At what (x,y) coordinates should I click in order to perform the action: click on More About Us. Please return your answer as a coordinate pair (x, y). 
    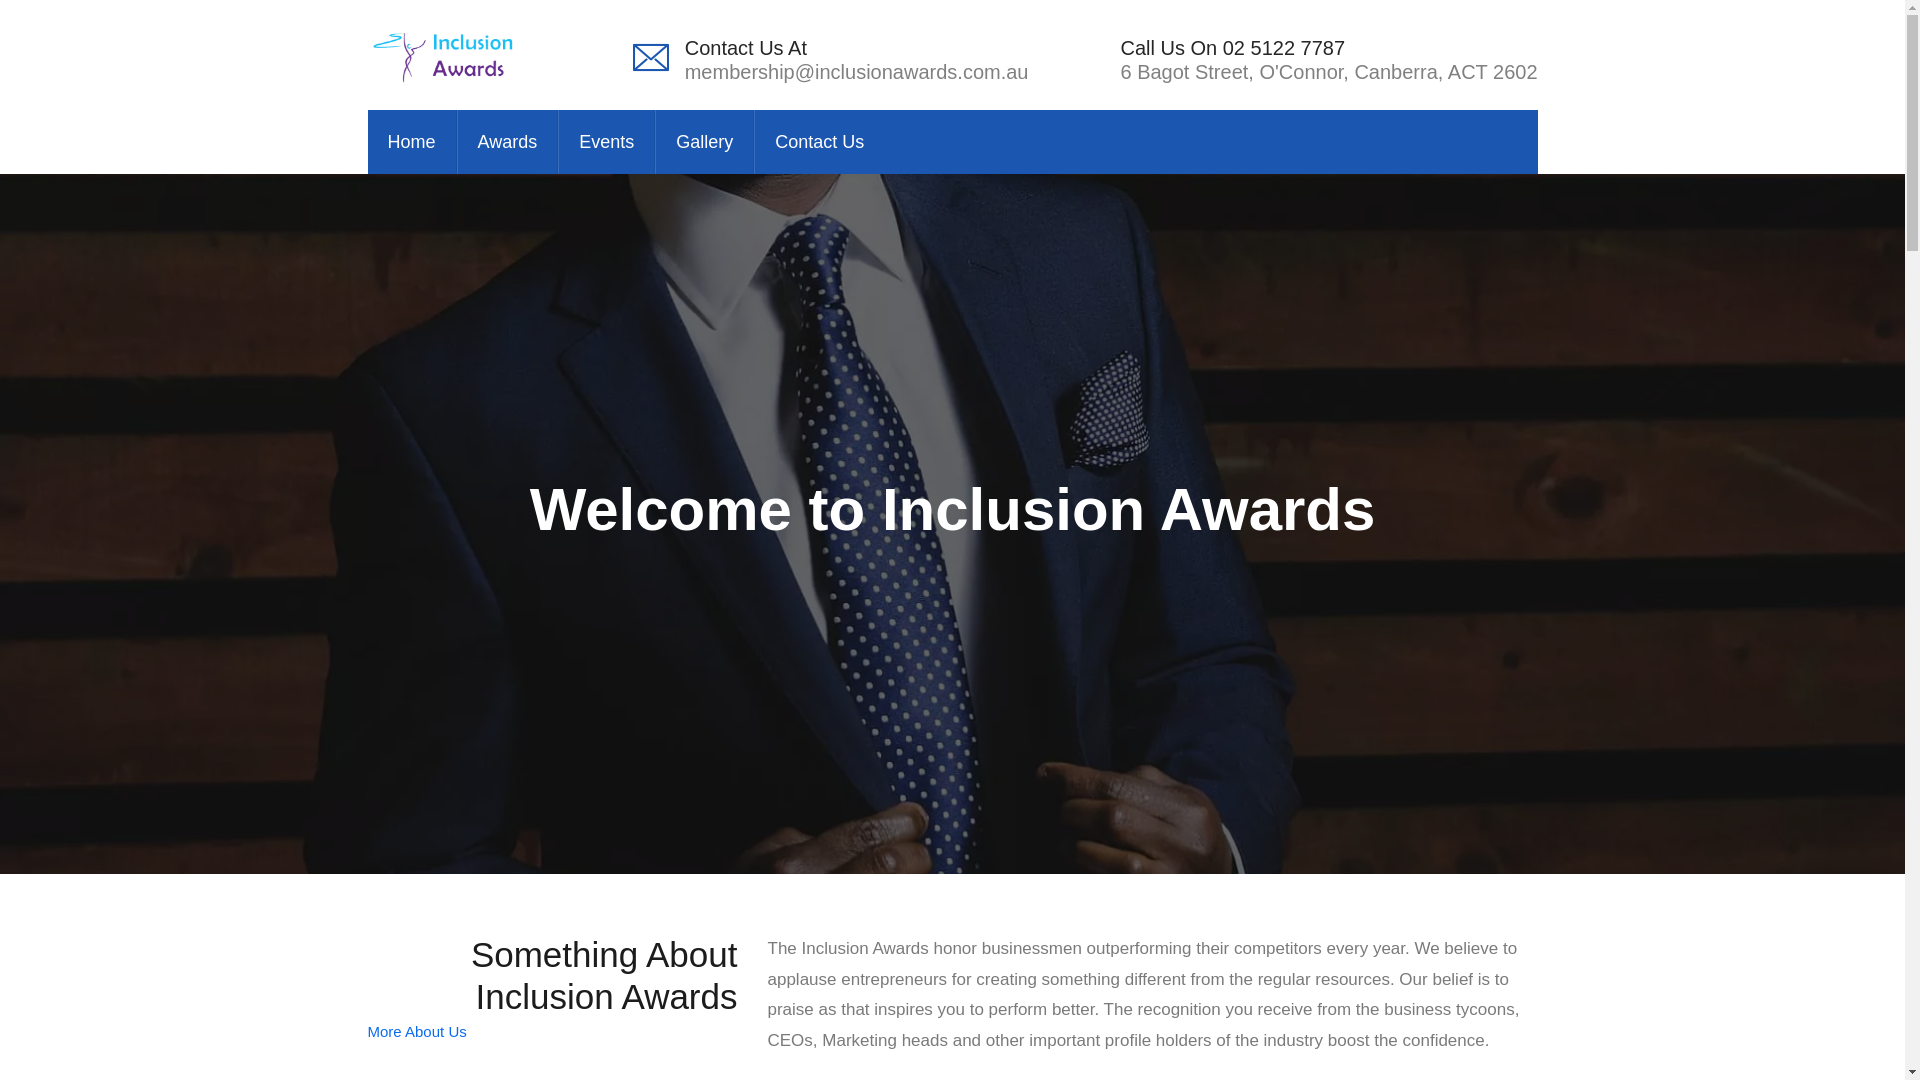
    Looking at the image, I should click on (418, 1031).